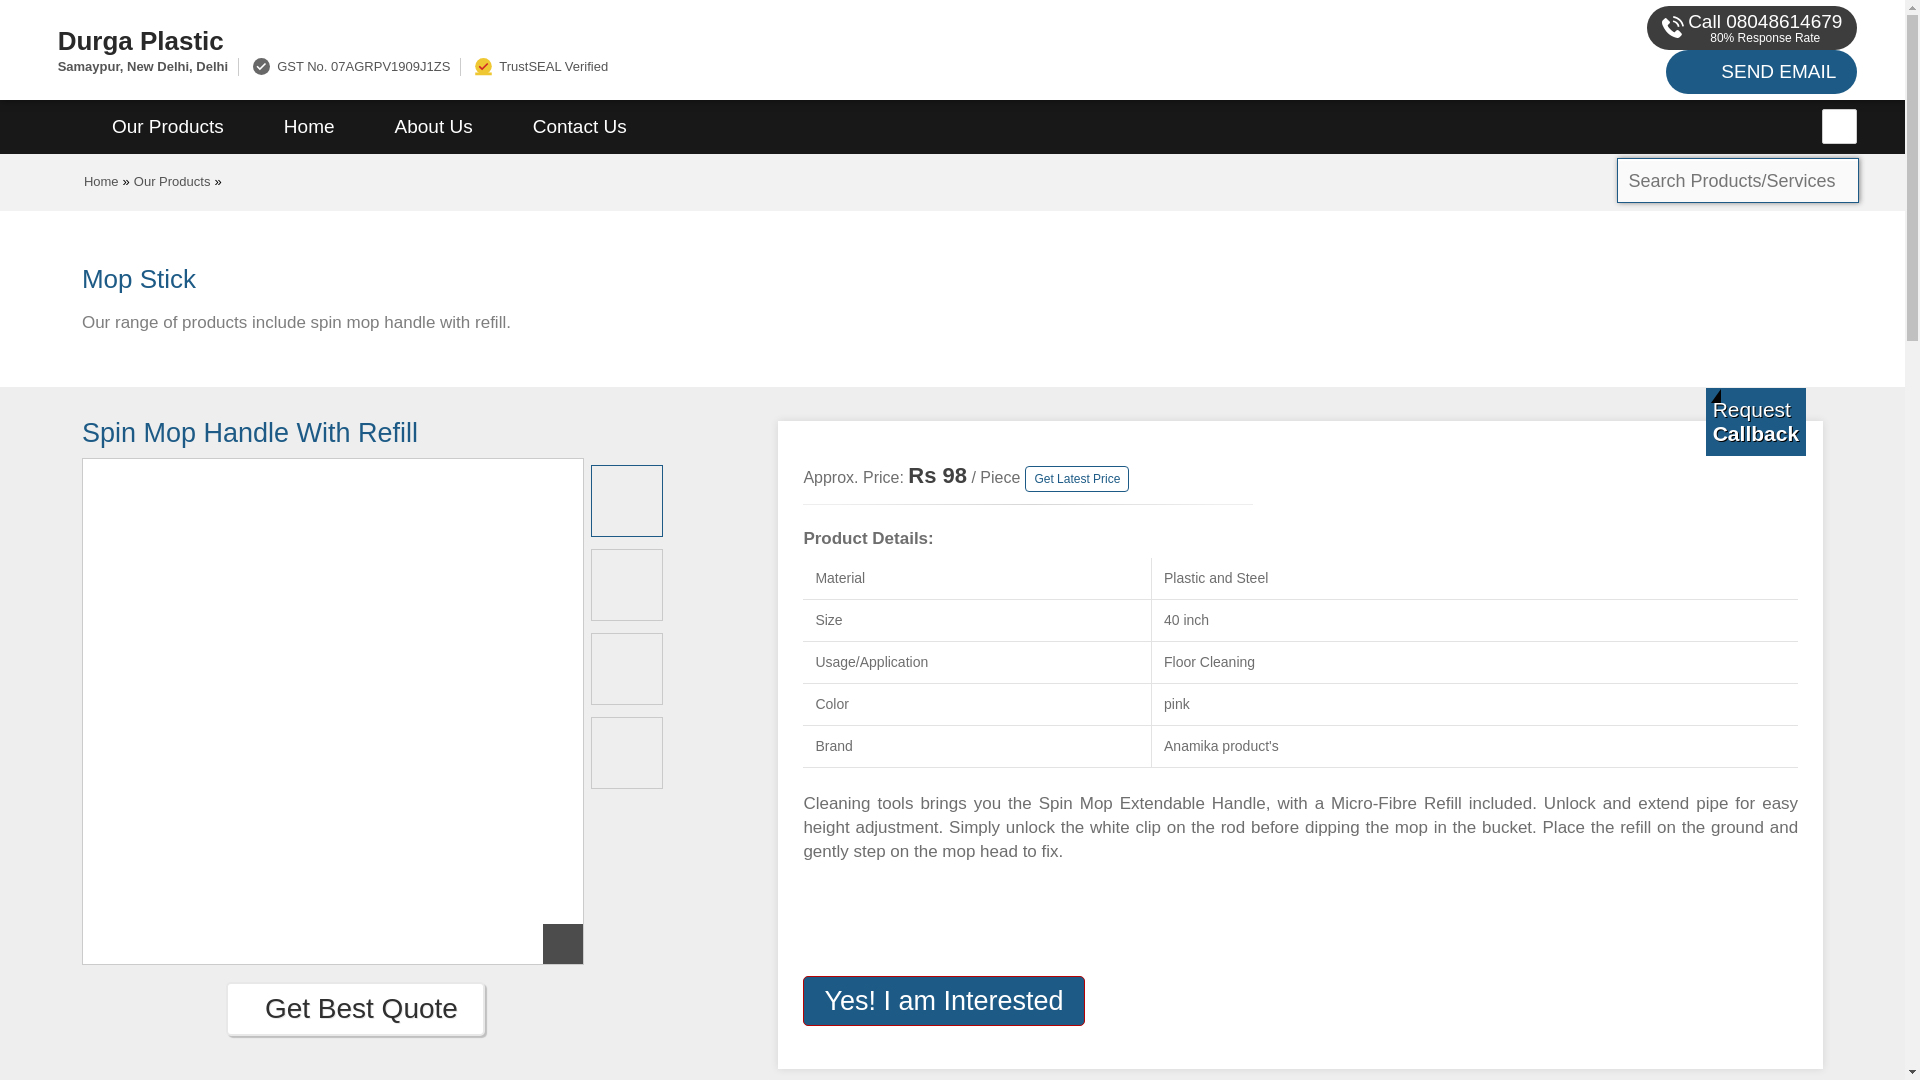  Describe the element at coordinates (1756, 421) in the screenshot. I see `Get a Call from us` at that location.